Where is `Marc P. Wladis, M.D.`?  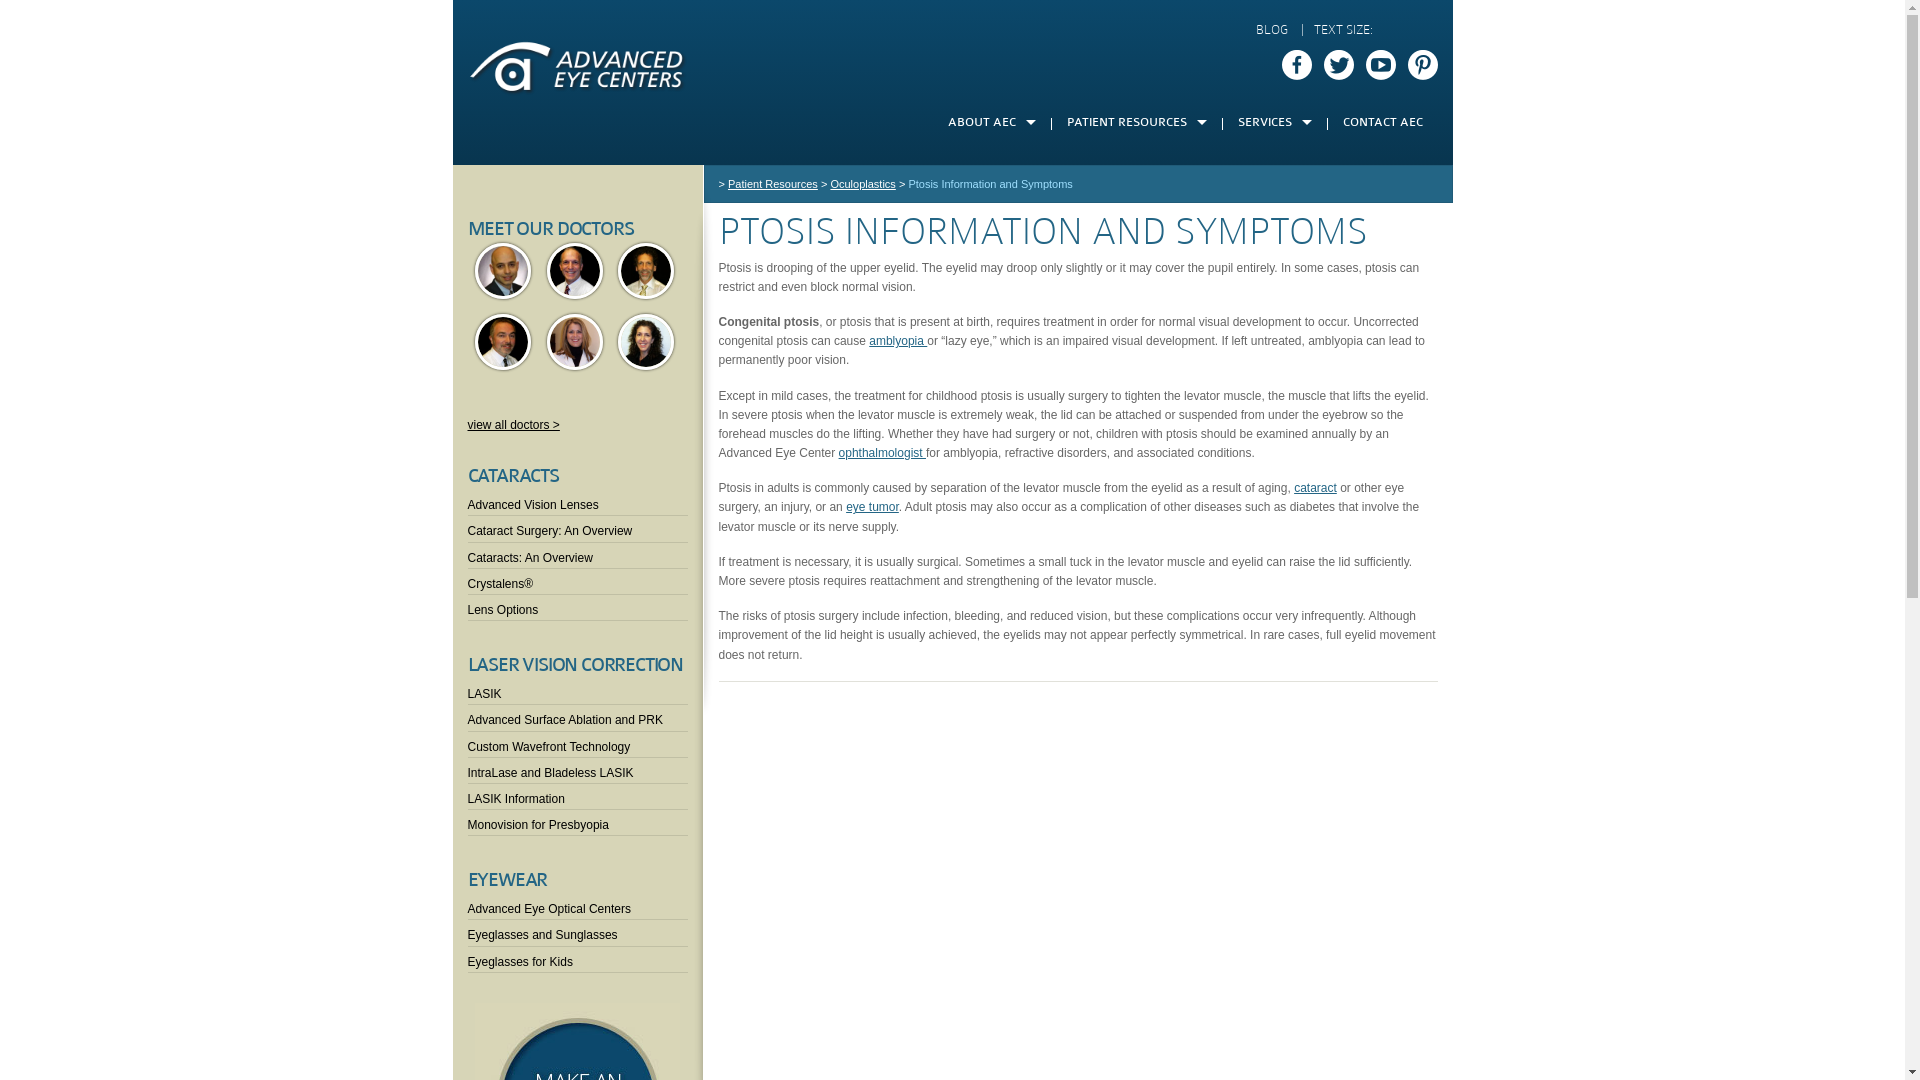
Marc P. Wladis, M.D. is located at coordinates (646, 271).